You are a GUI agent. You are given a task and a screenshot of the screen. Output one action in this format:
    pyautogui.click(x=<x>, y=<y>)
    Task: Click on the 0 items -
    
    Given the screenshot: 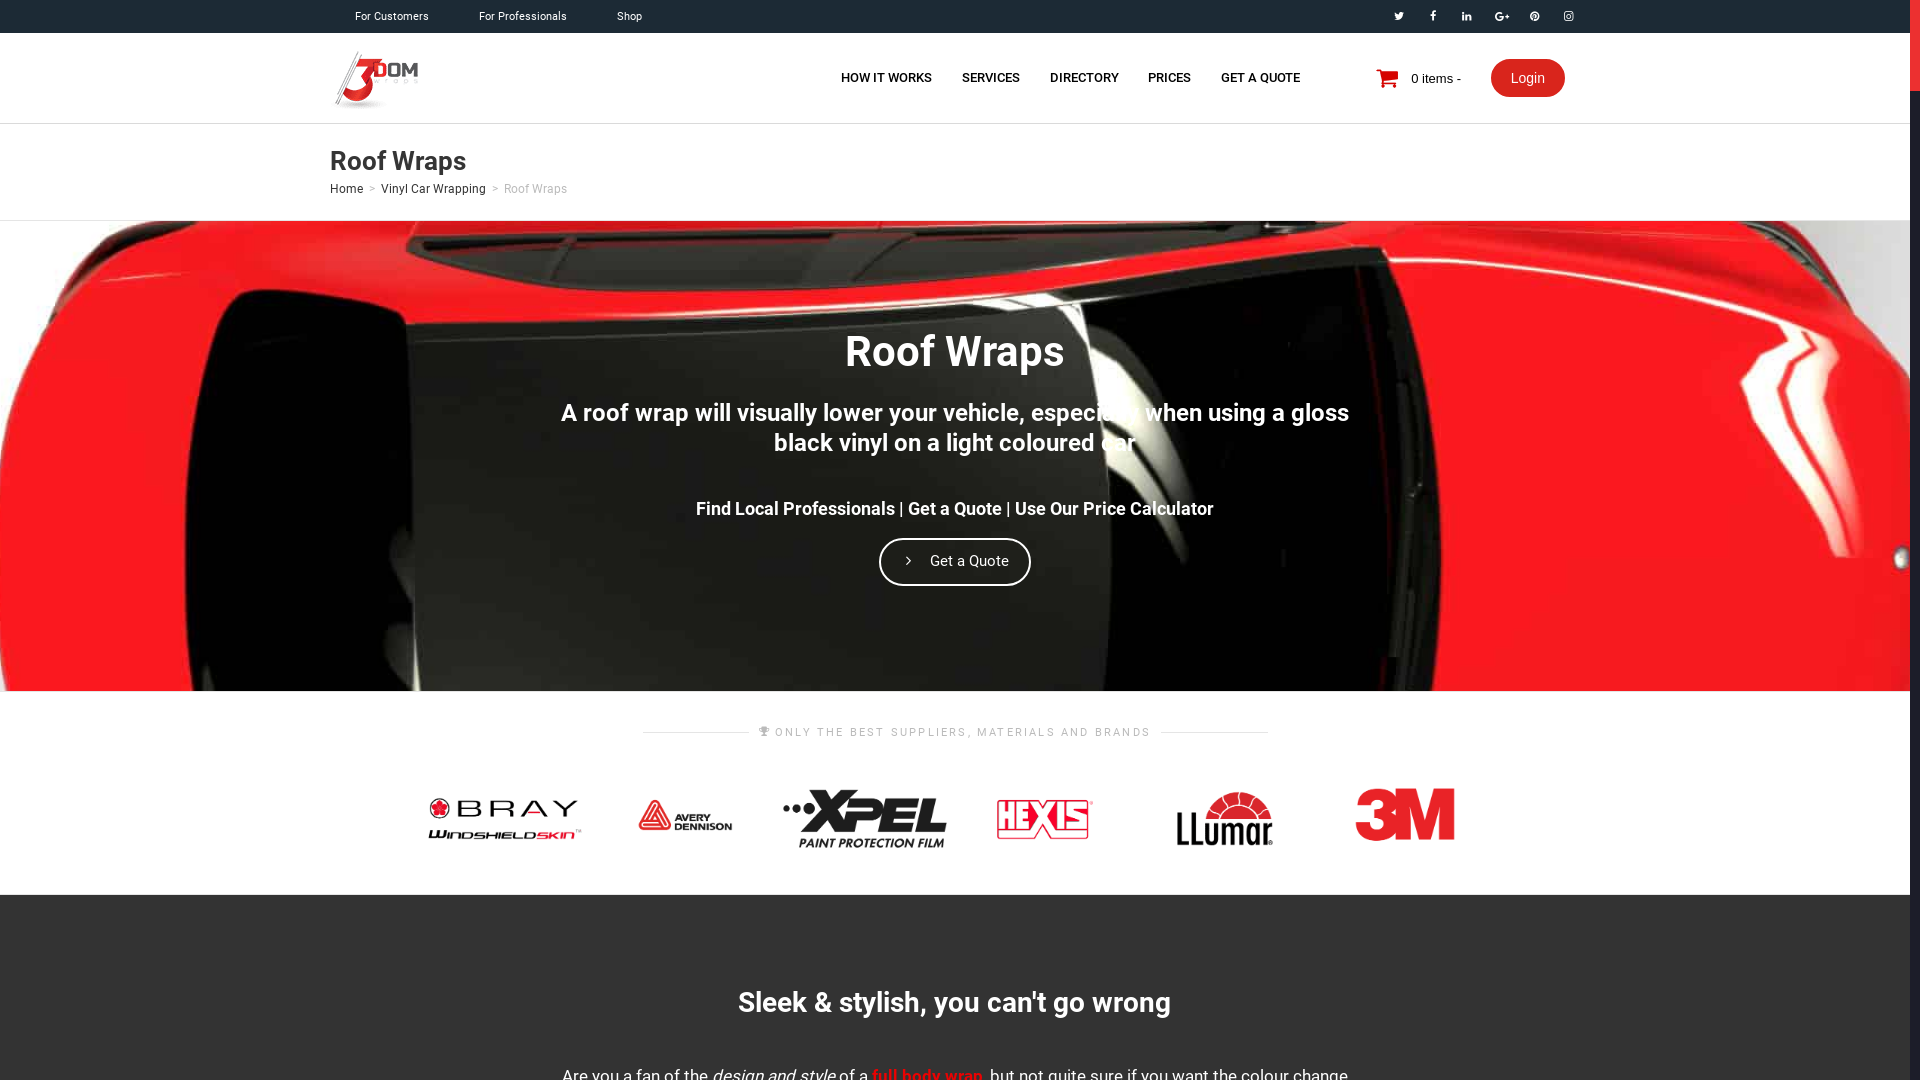 What is the action you would take?
    pyautogui.click(x=1439, y=75)
    